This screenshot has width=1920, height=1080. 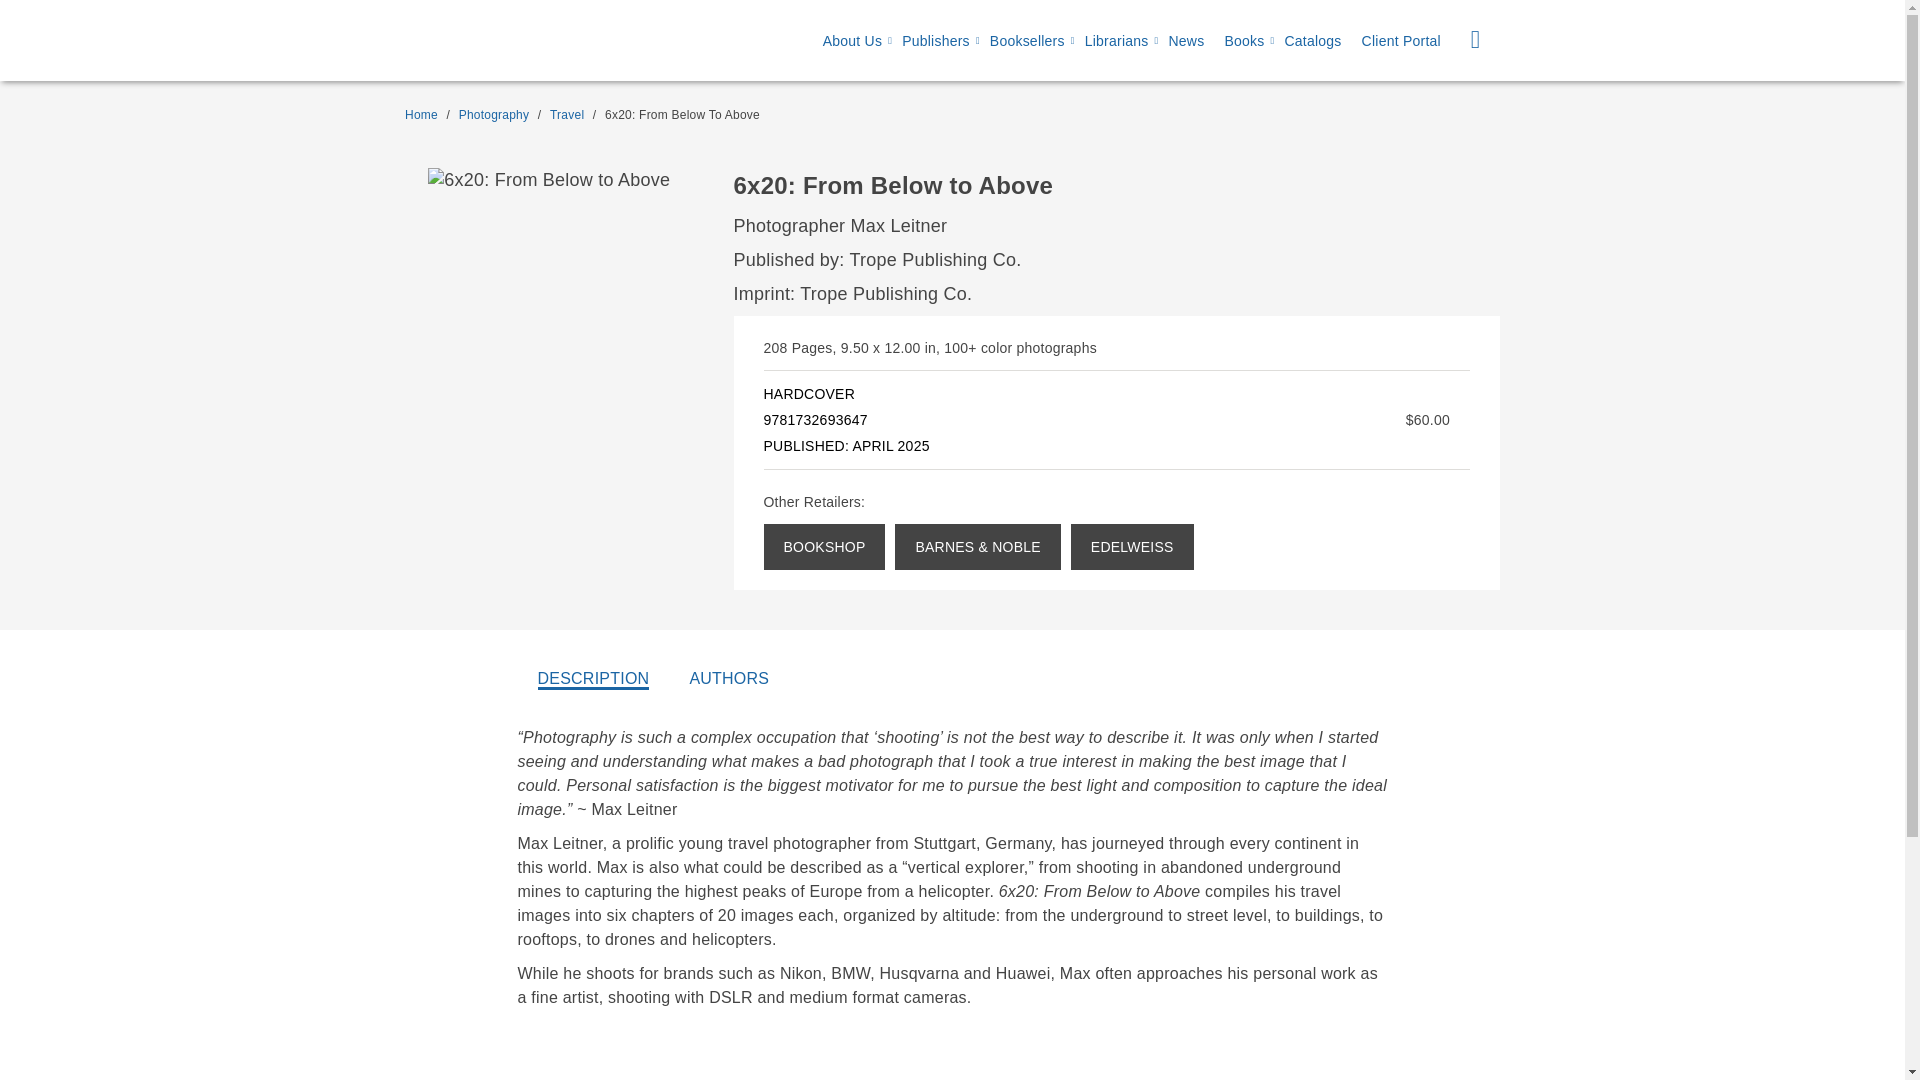 I want to click on Home, so click(x=421, y=115).